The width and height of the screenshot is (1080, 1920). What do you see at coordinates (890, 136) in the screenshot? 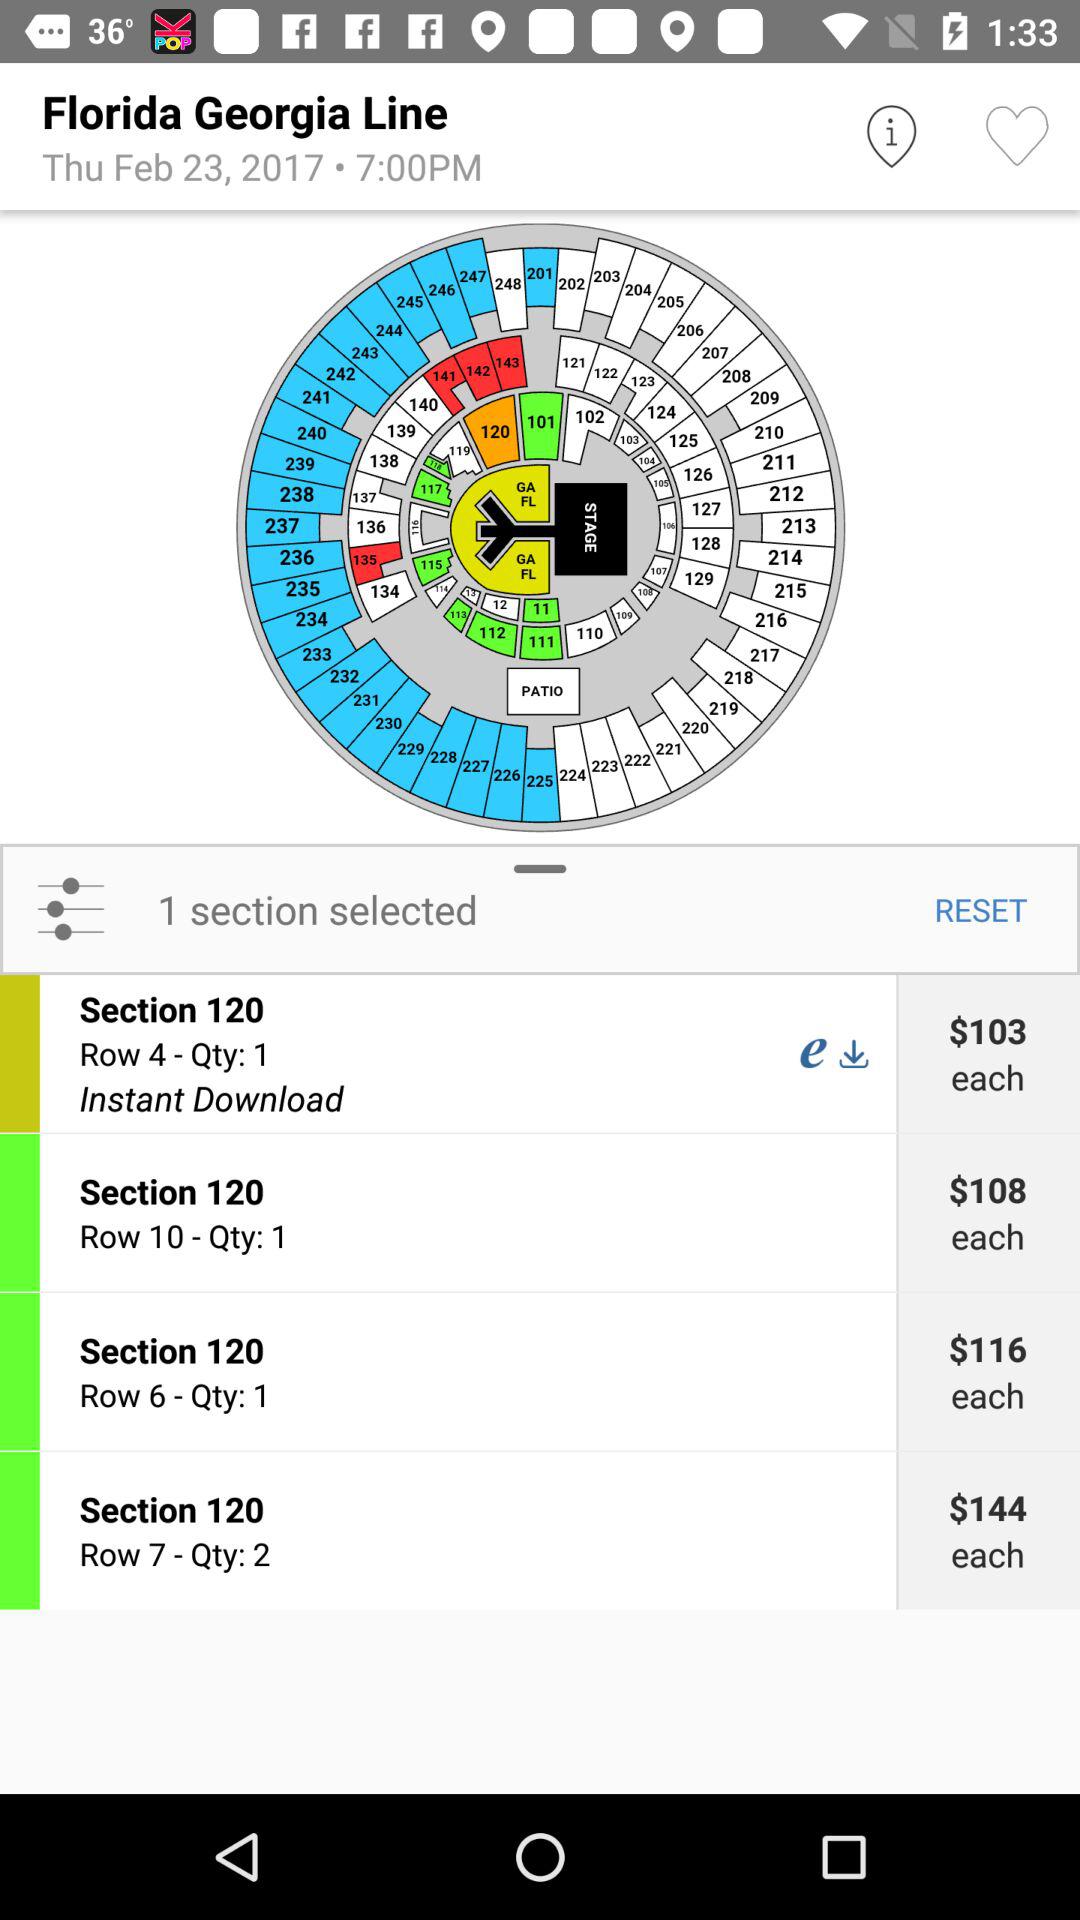
I see `tap icon next to the thu feb 23 item` at bounding box center [890, 136].